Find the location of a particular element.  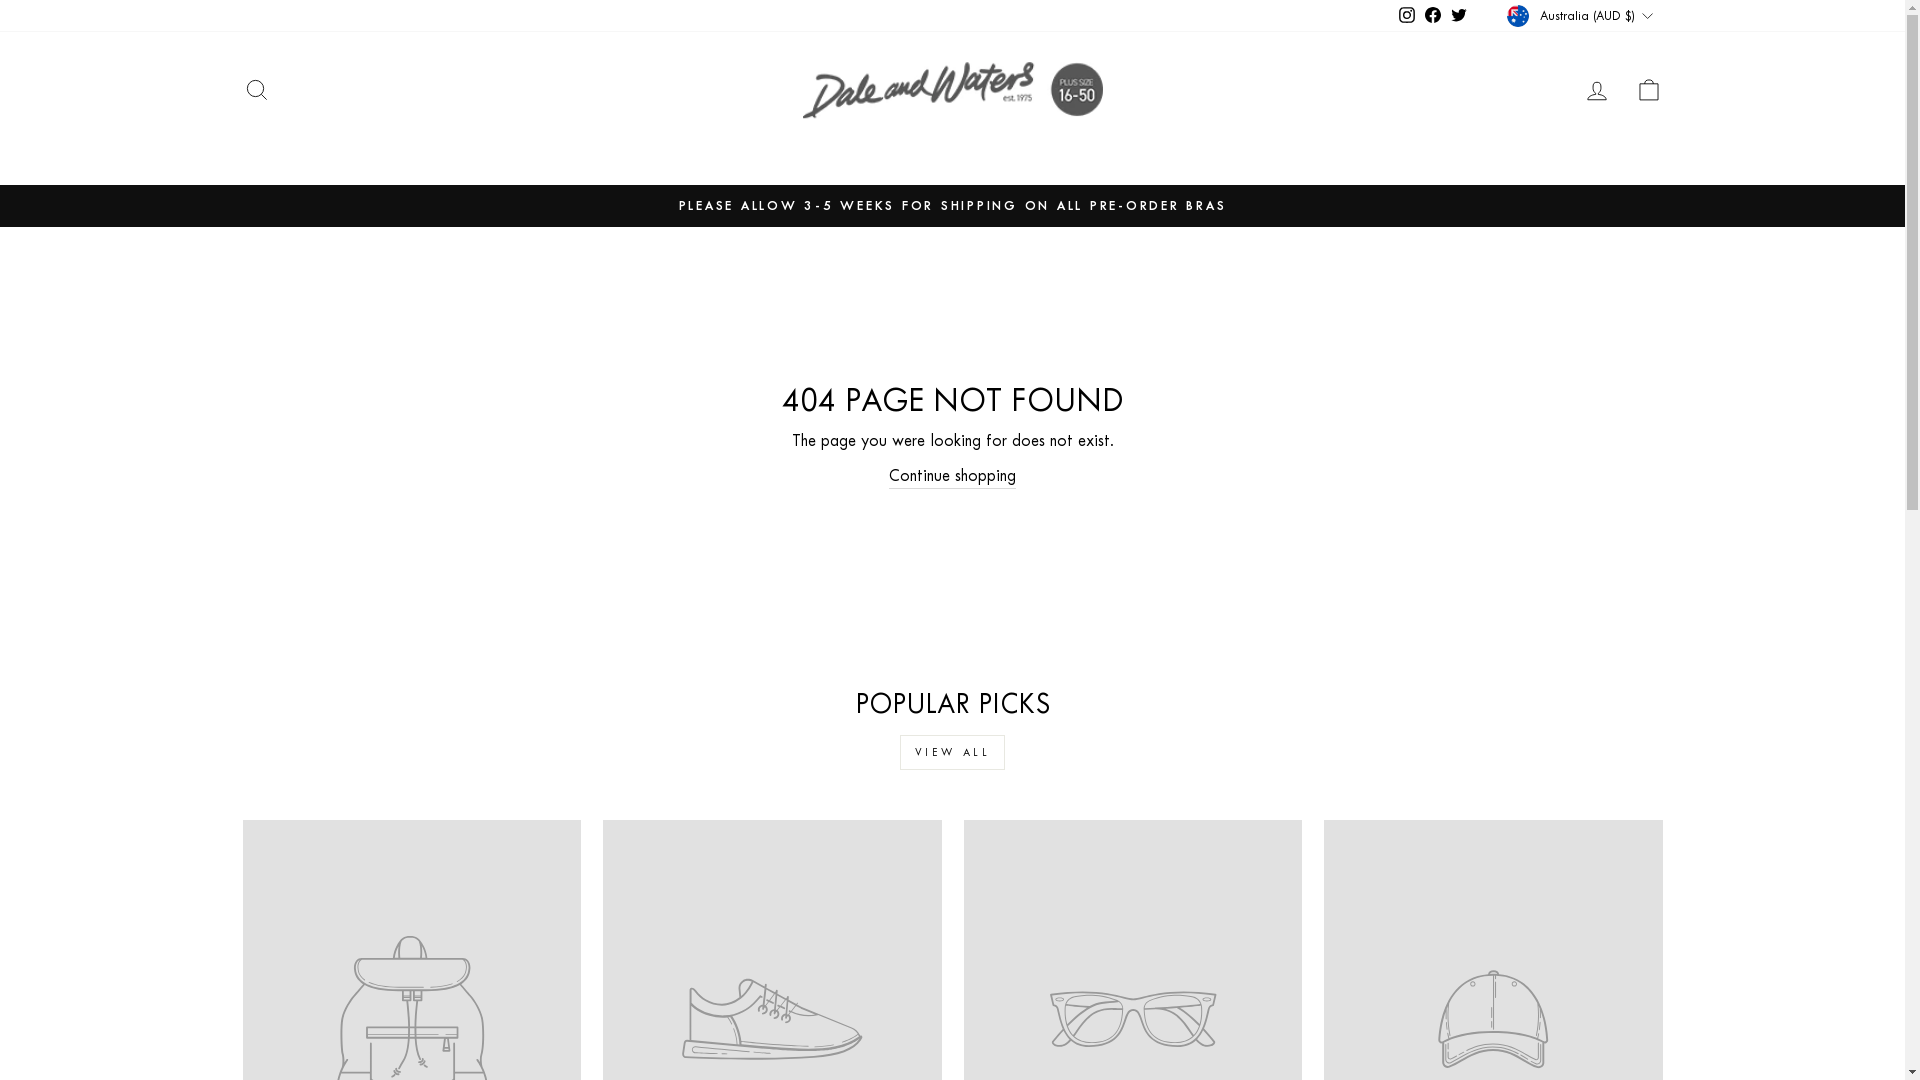

Facebook is located at coordinates (1433, 16).